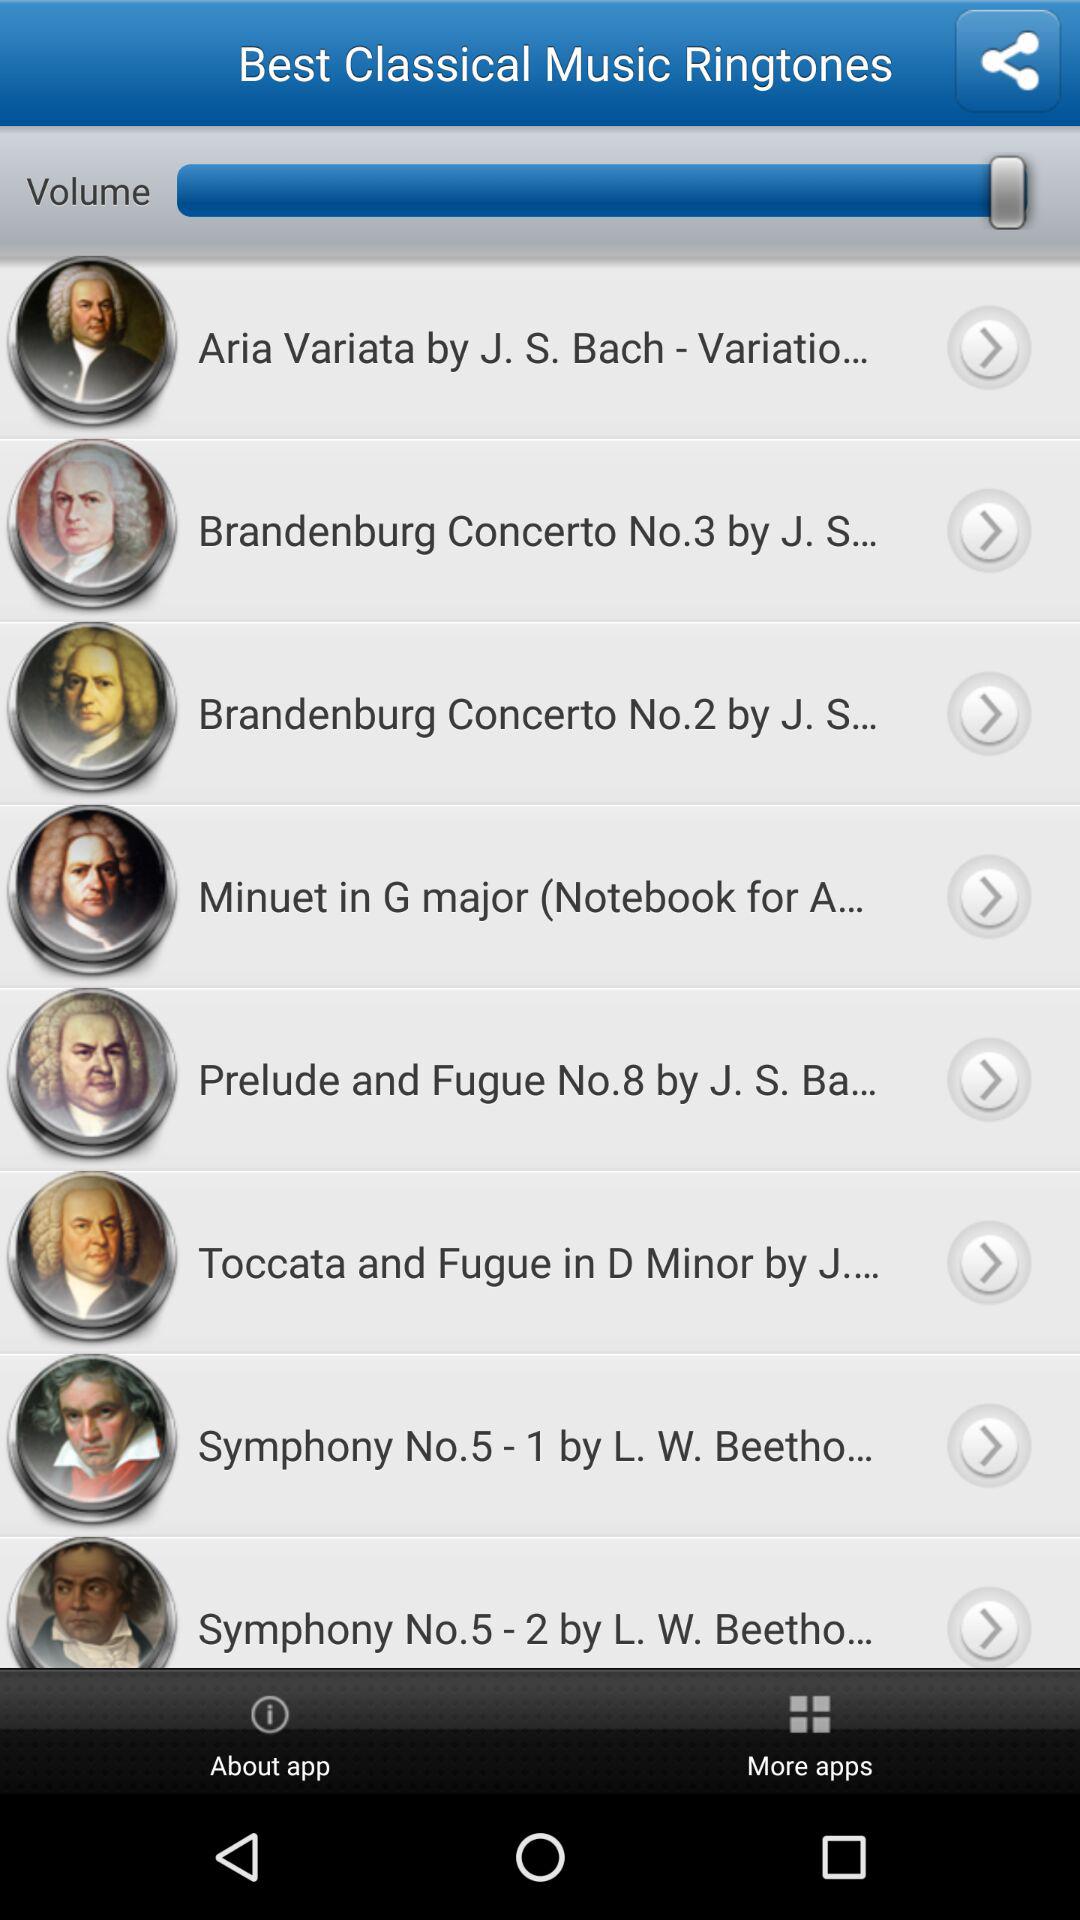 The image size is (1080, 1920). Describe the element at coordinates (988, 1444) in the screenshot. I see `play song` at that location.